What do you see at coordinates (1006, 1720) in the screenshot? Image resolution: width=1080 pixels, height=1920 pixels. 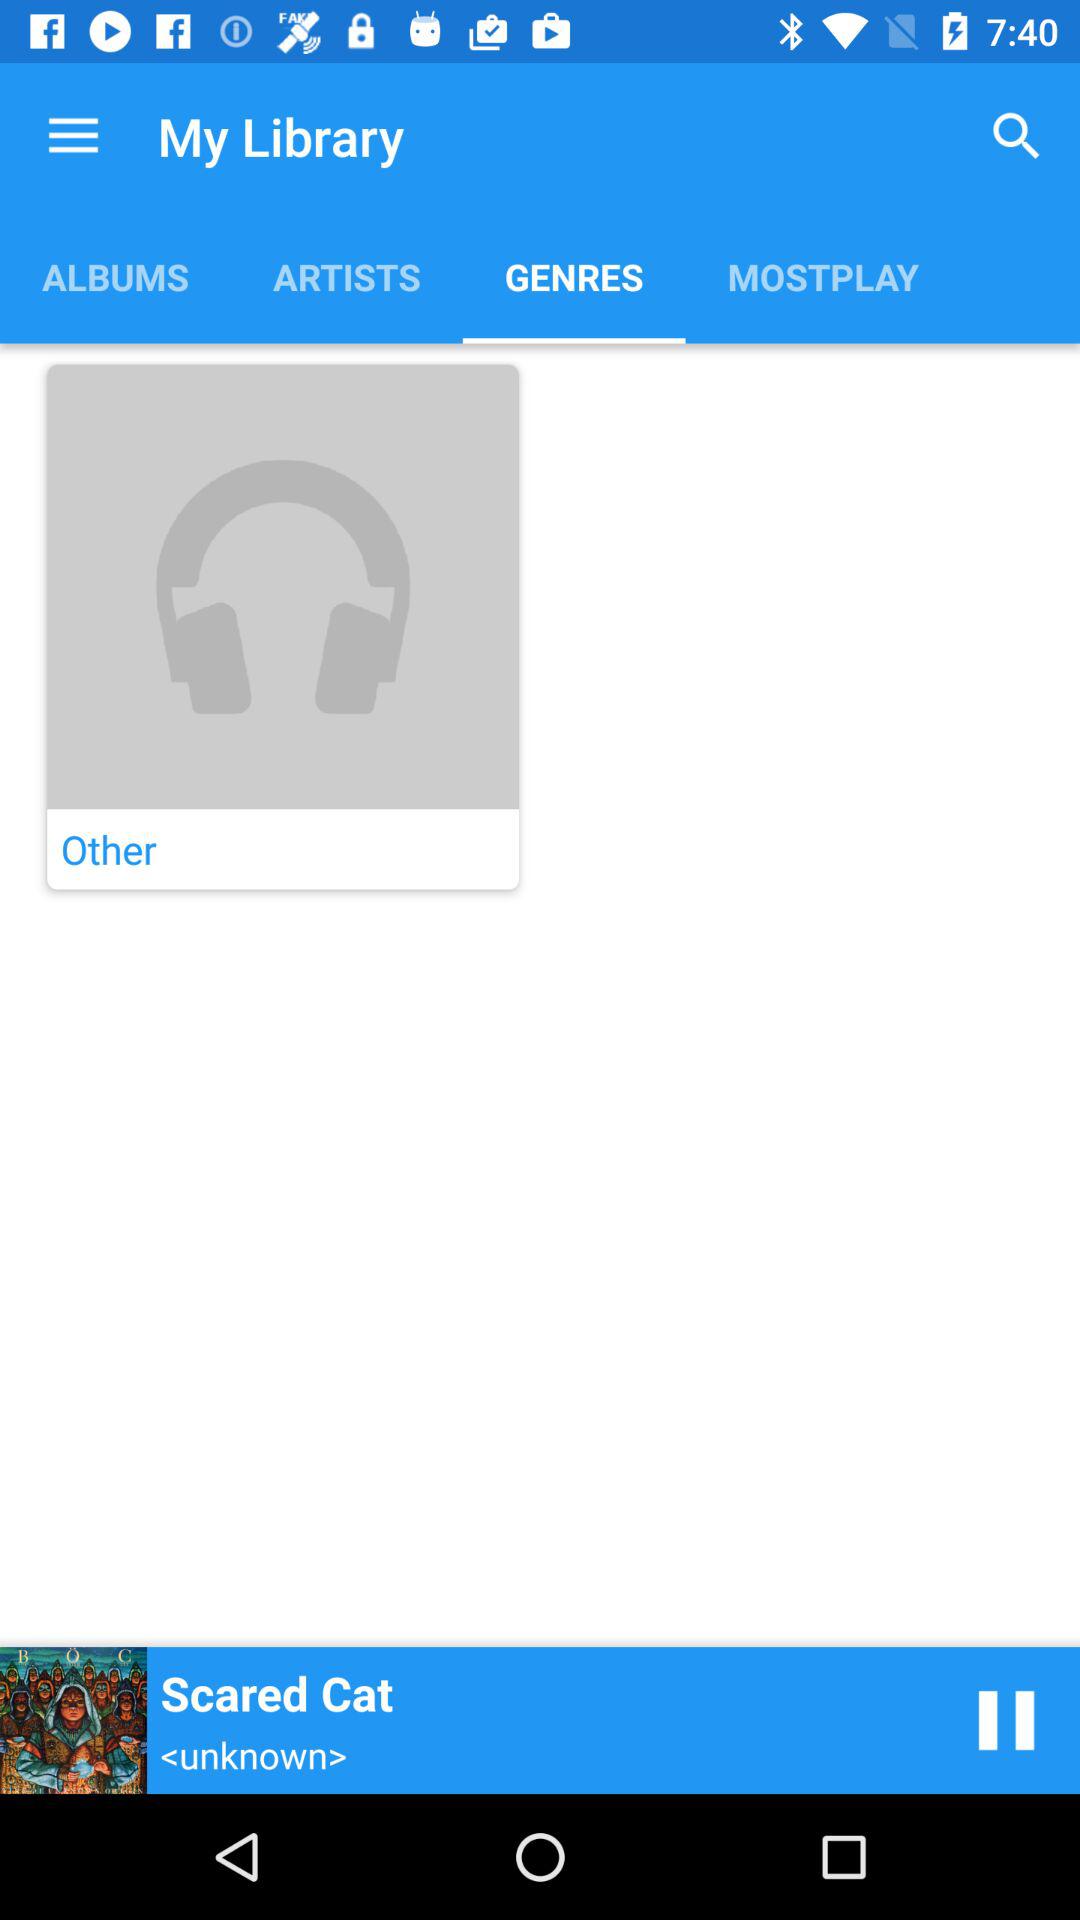 I see `pause` at bounding box center [1006, 1720].